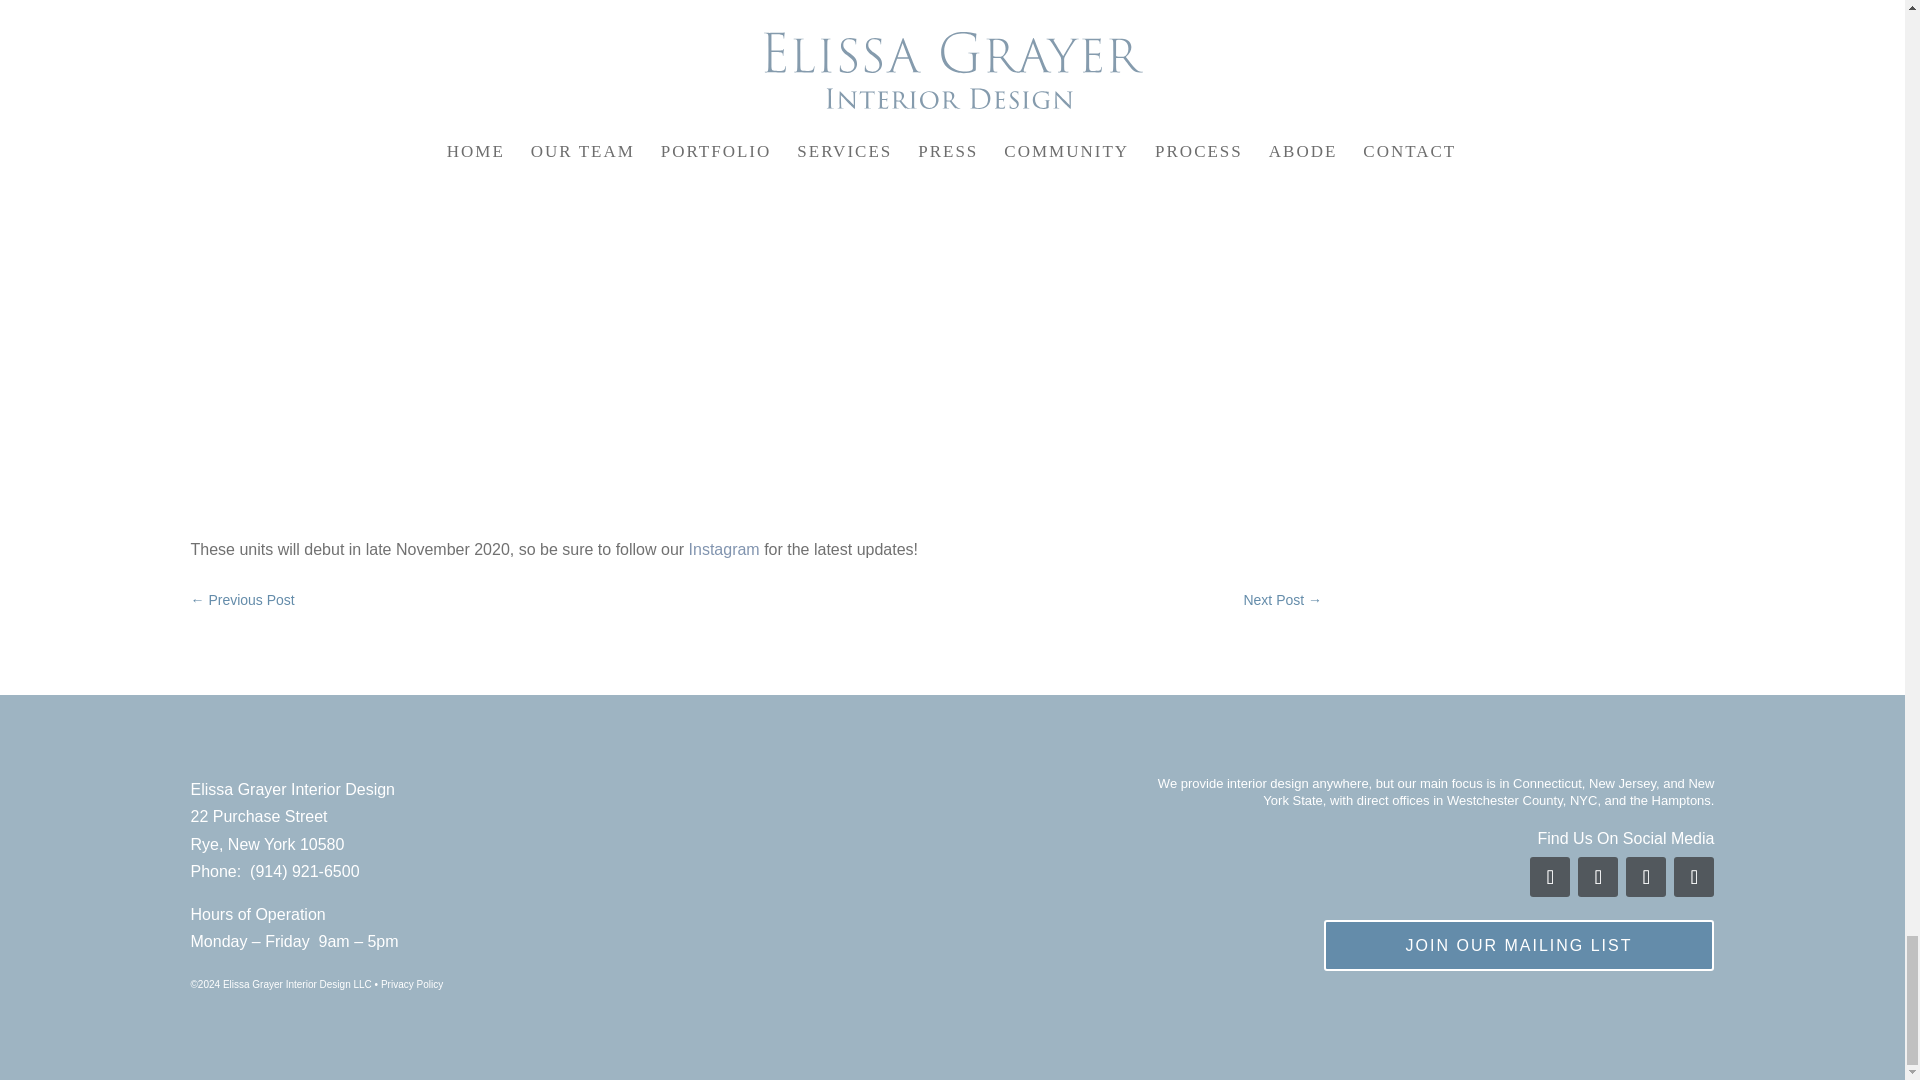 The image size is (1920, 1080). Describe the element at coordinates (1694, 877) in the screenshot. I see `Follow on LinkedIn` at that location.